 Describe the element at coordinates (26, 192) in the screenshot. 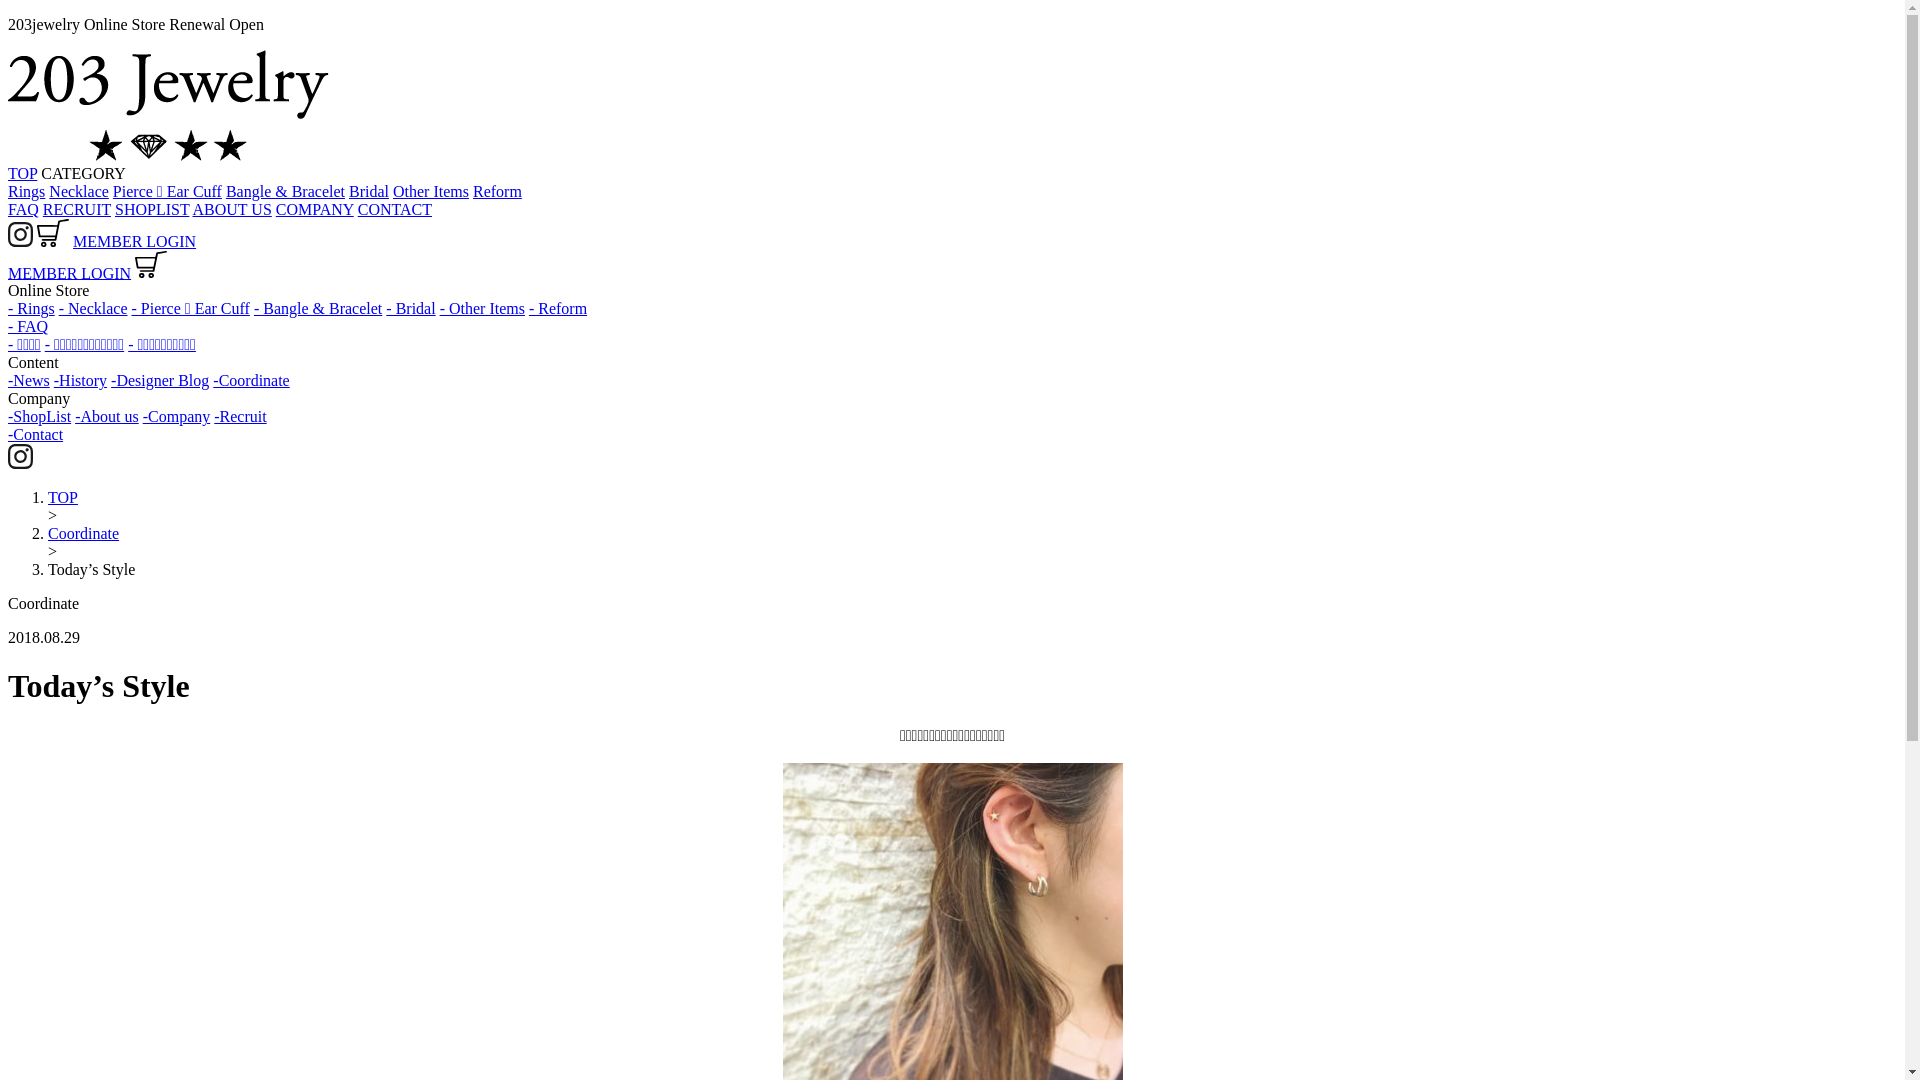

I see `Rings` at that location.